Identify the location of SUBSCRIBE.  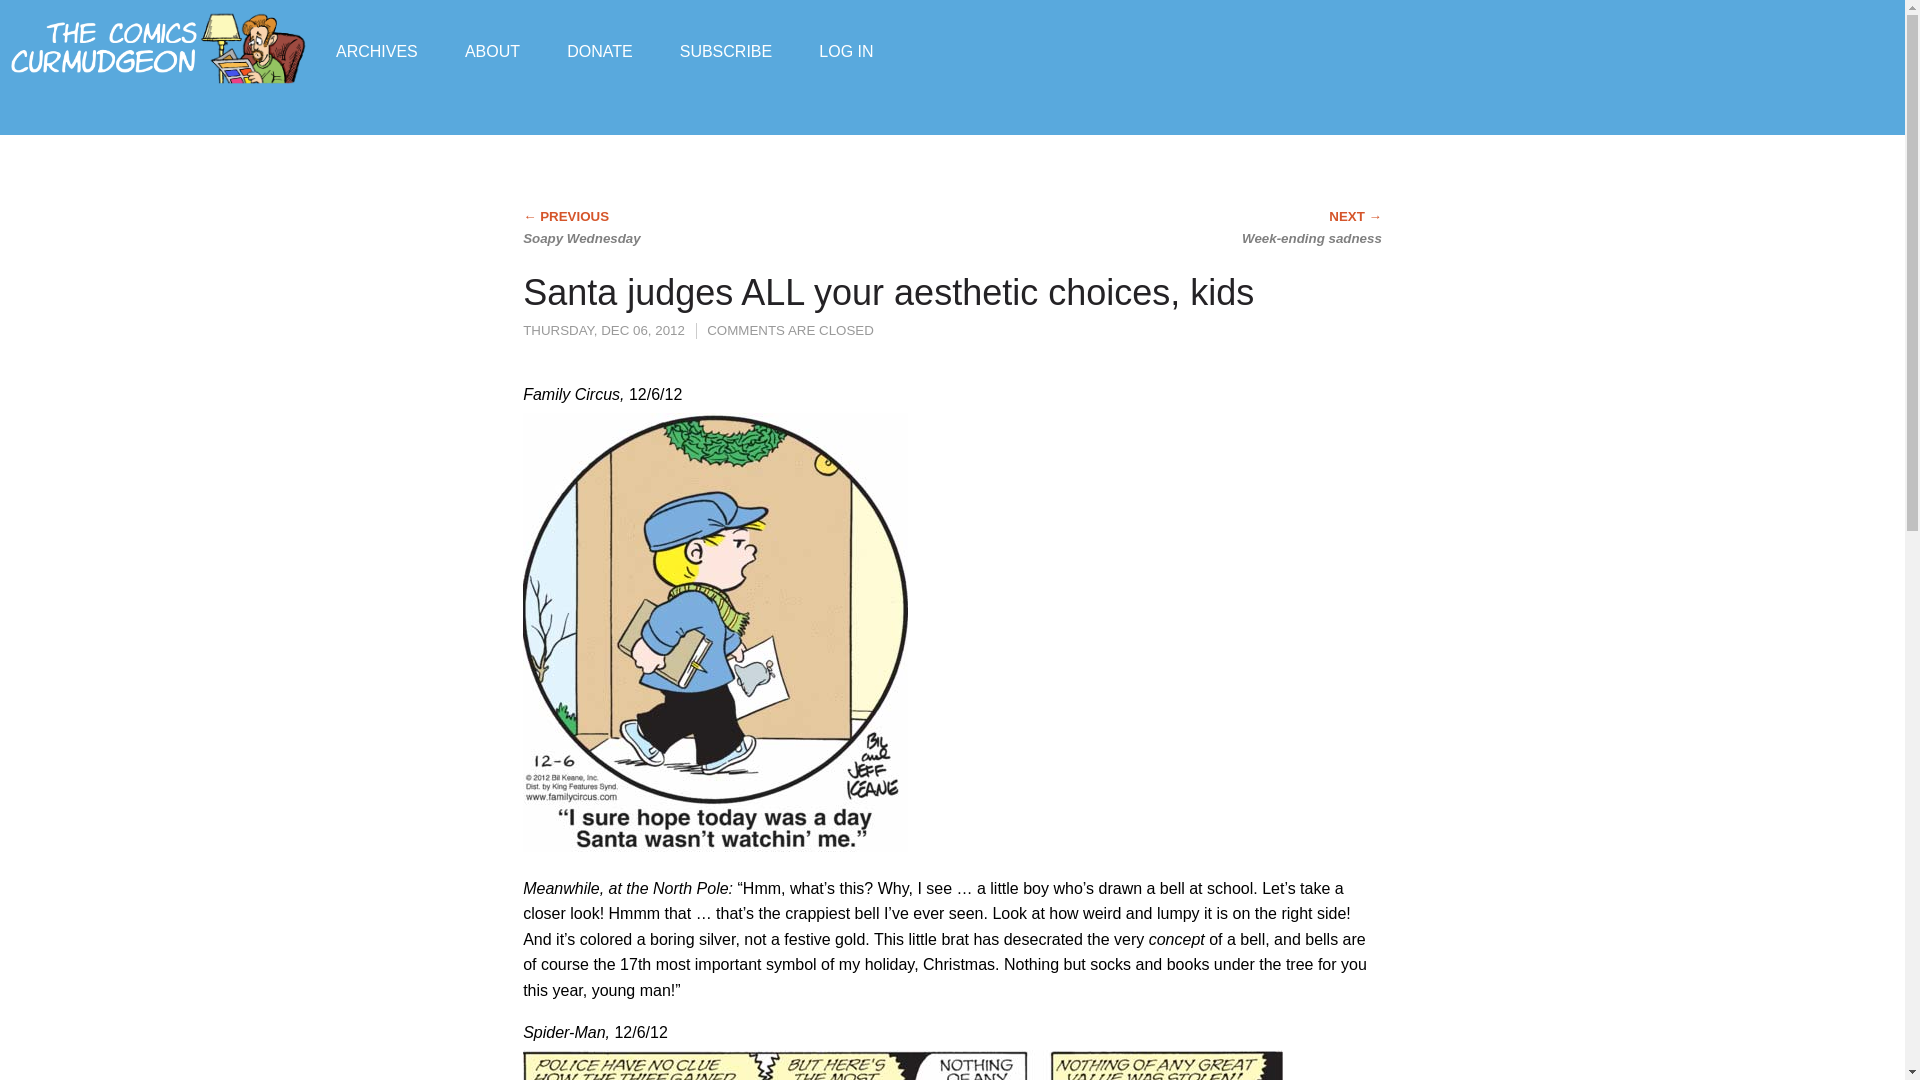
(725, 50).